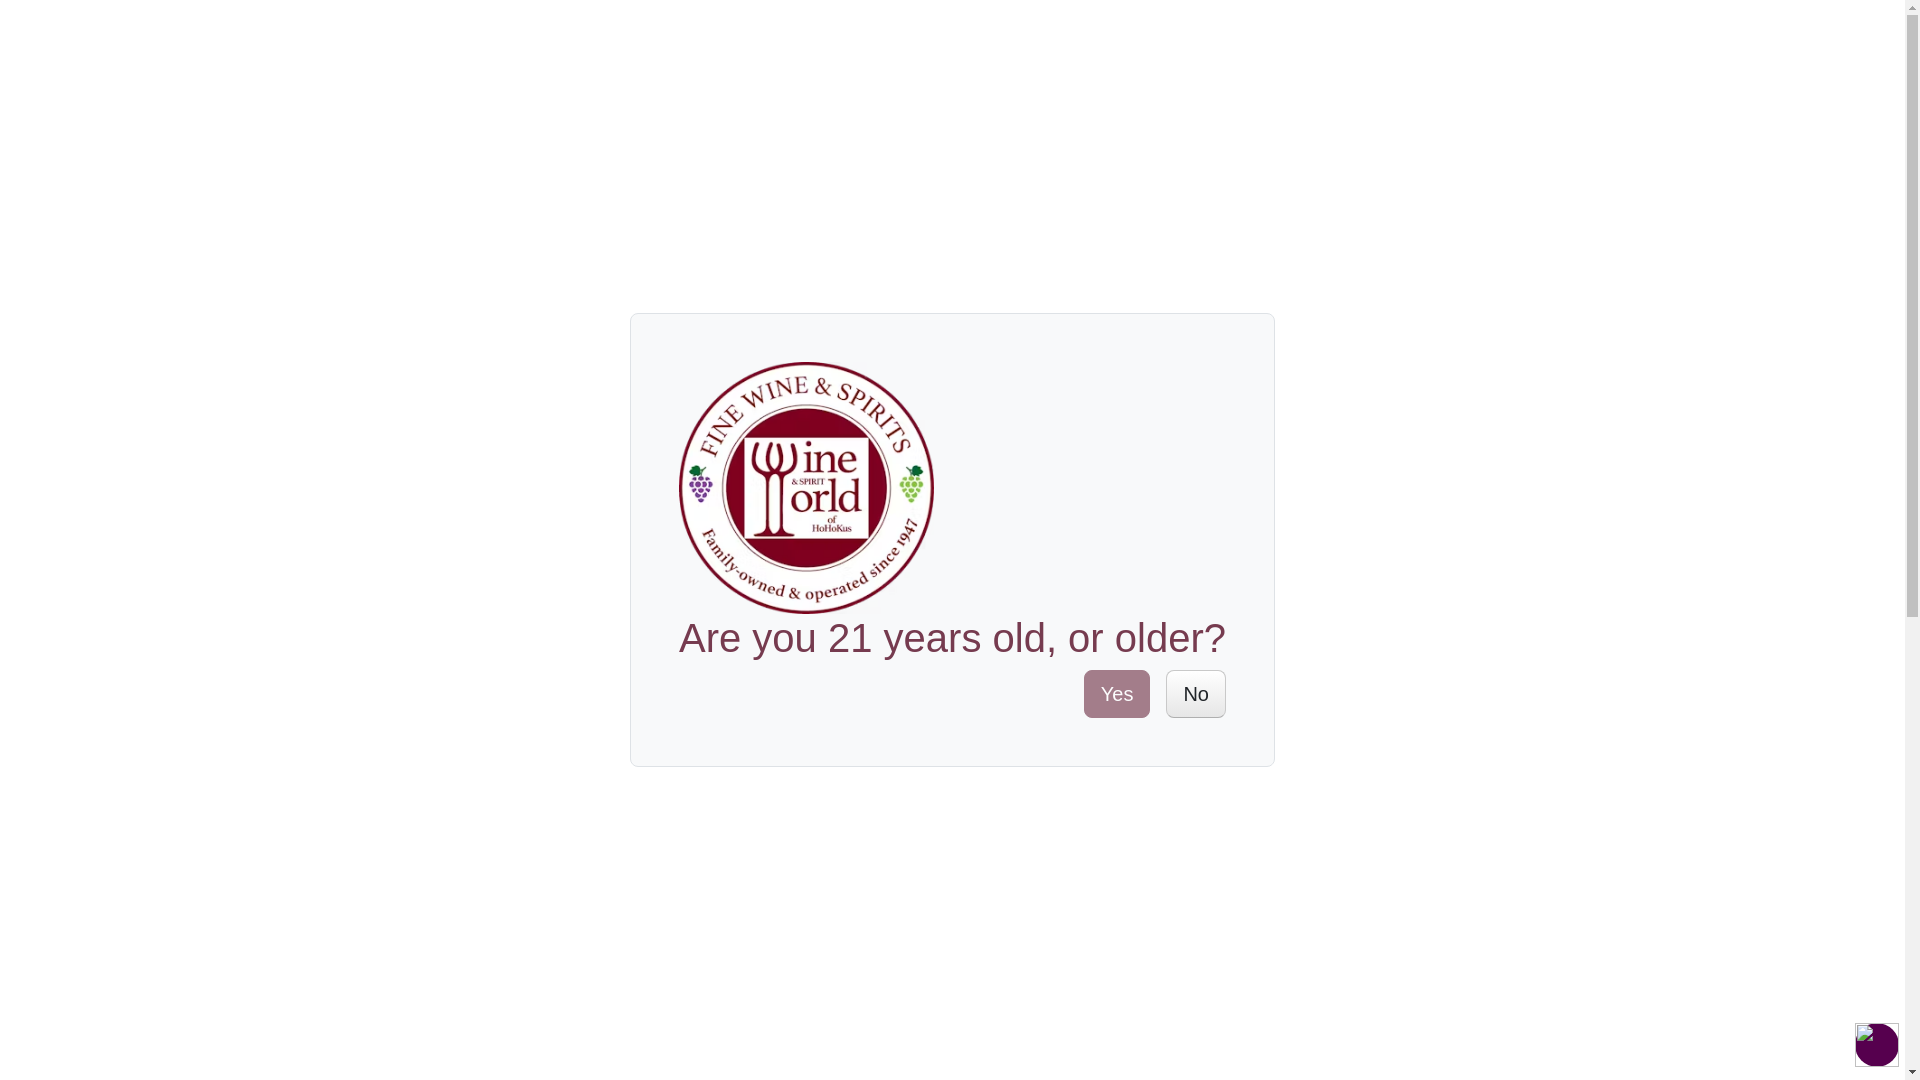 The width and height of the screenshot is (1920, 1080). I want to click on Facebook, so click(1446, 602).